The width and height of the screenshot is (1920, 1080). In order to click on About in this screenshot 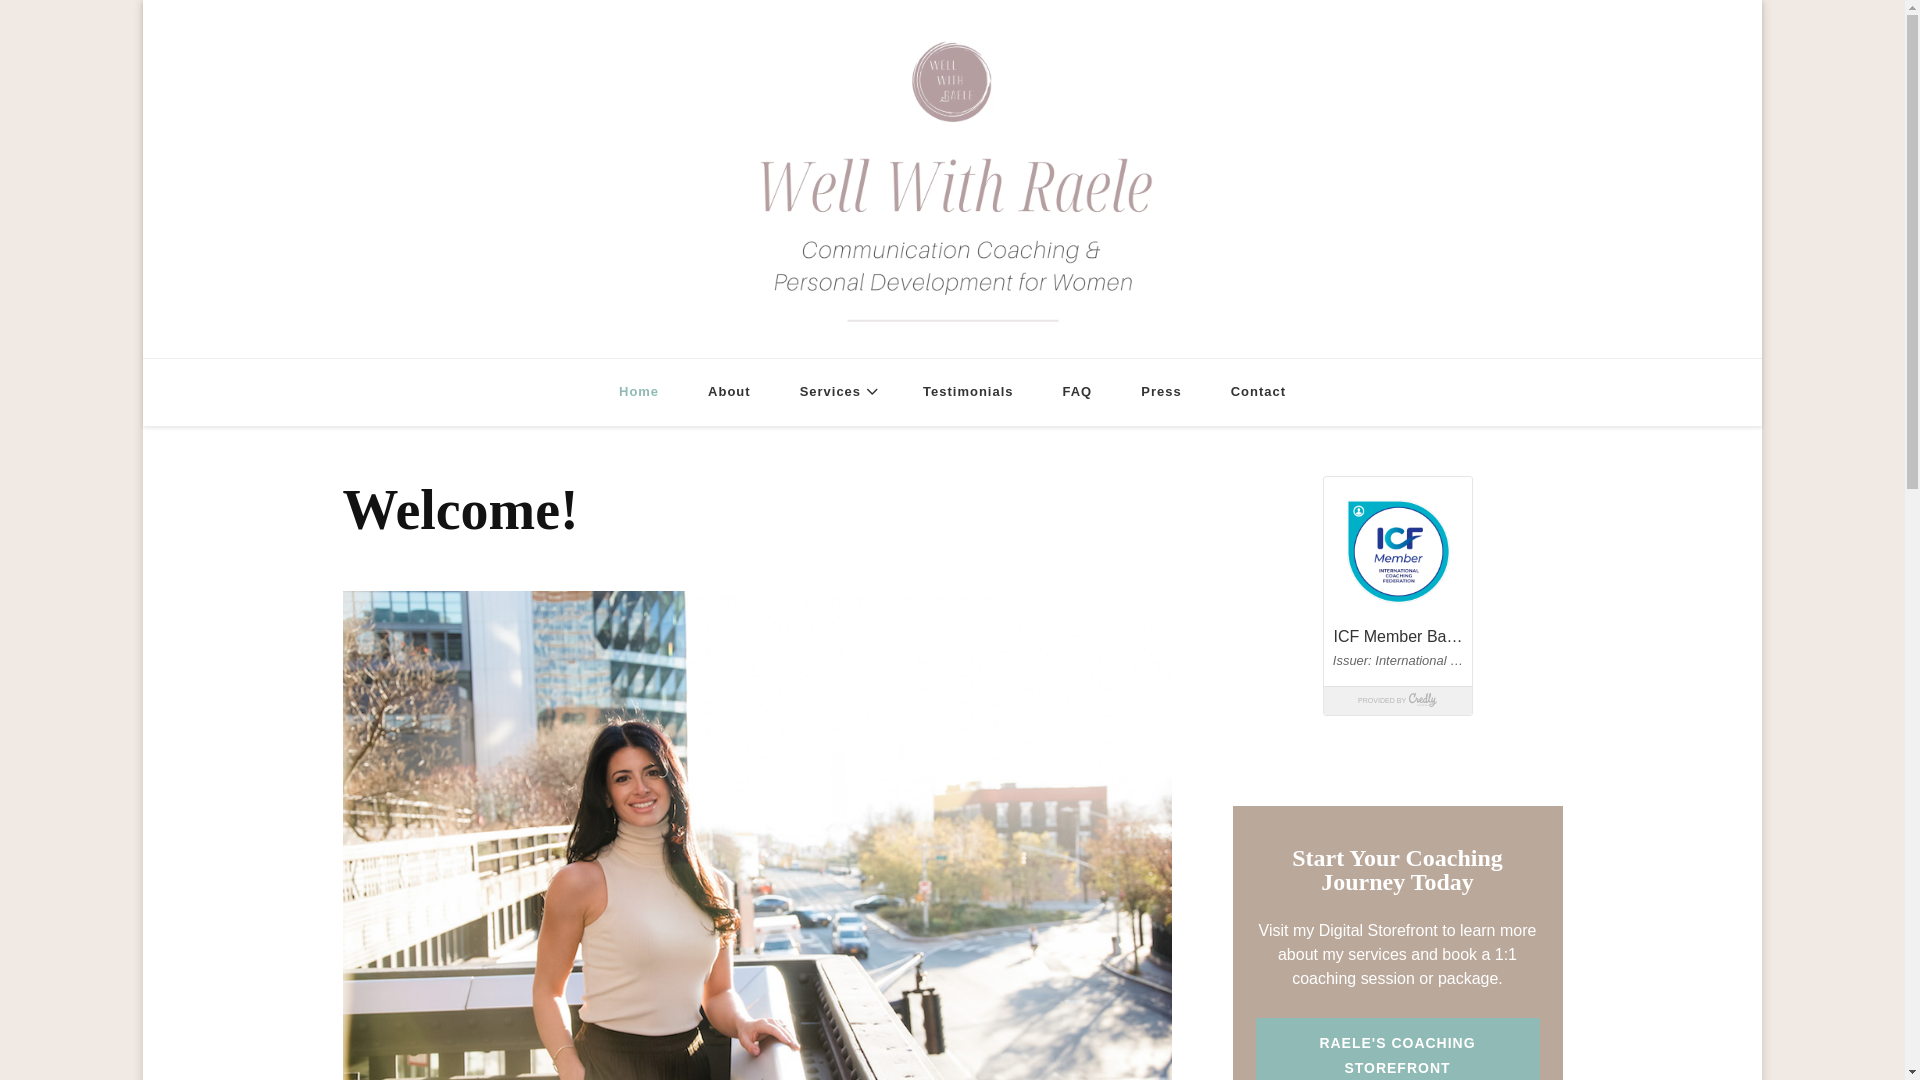, I will do `click(729, 392)`.